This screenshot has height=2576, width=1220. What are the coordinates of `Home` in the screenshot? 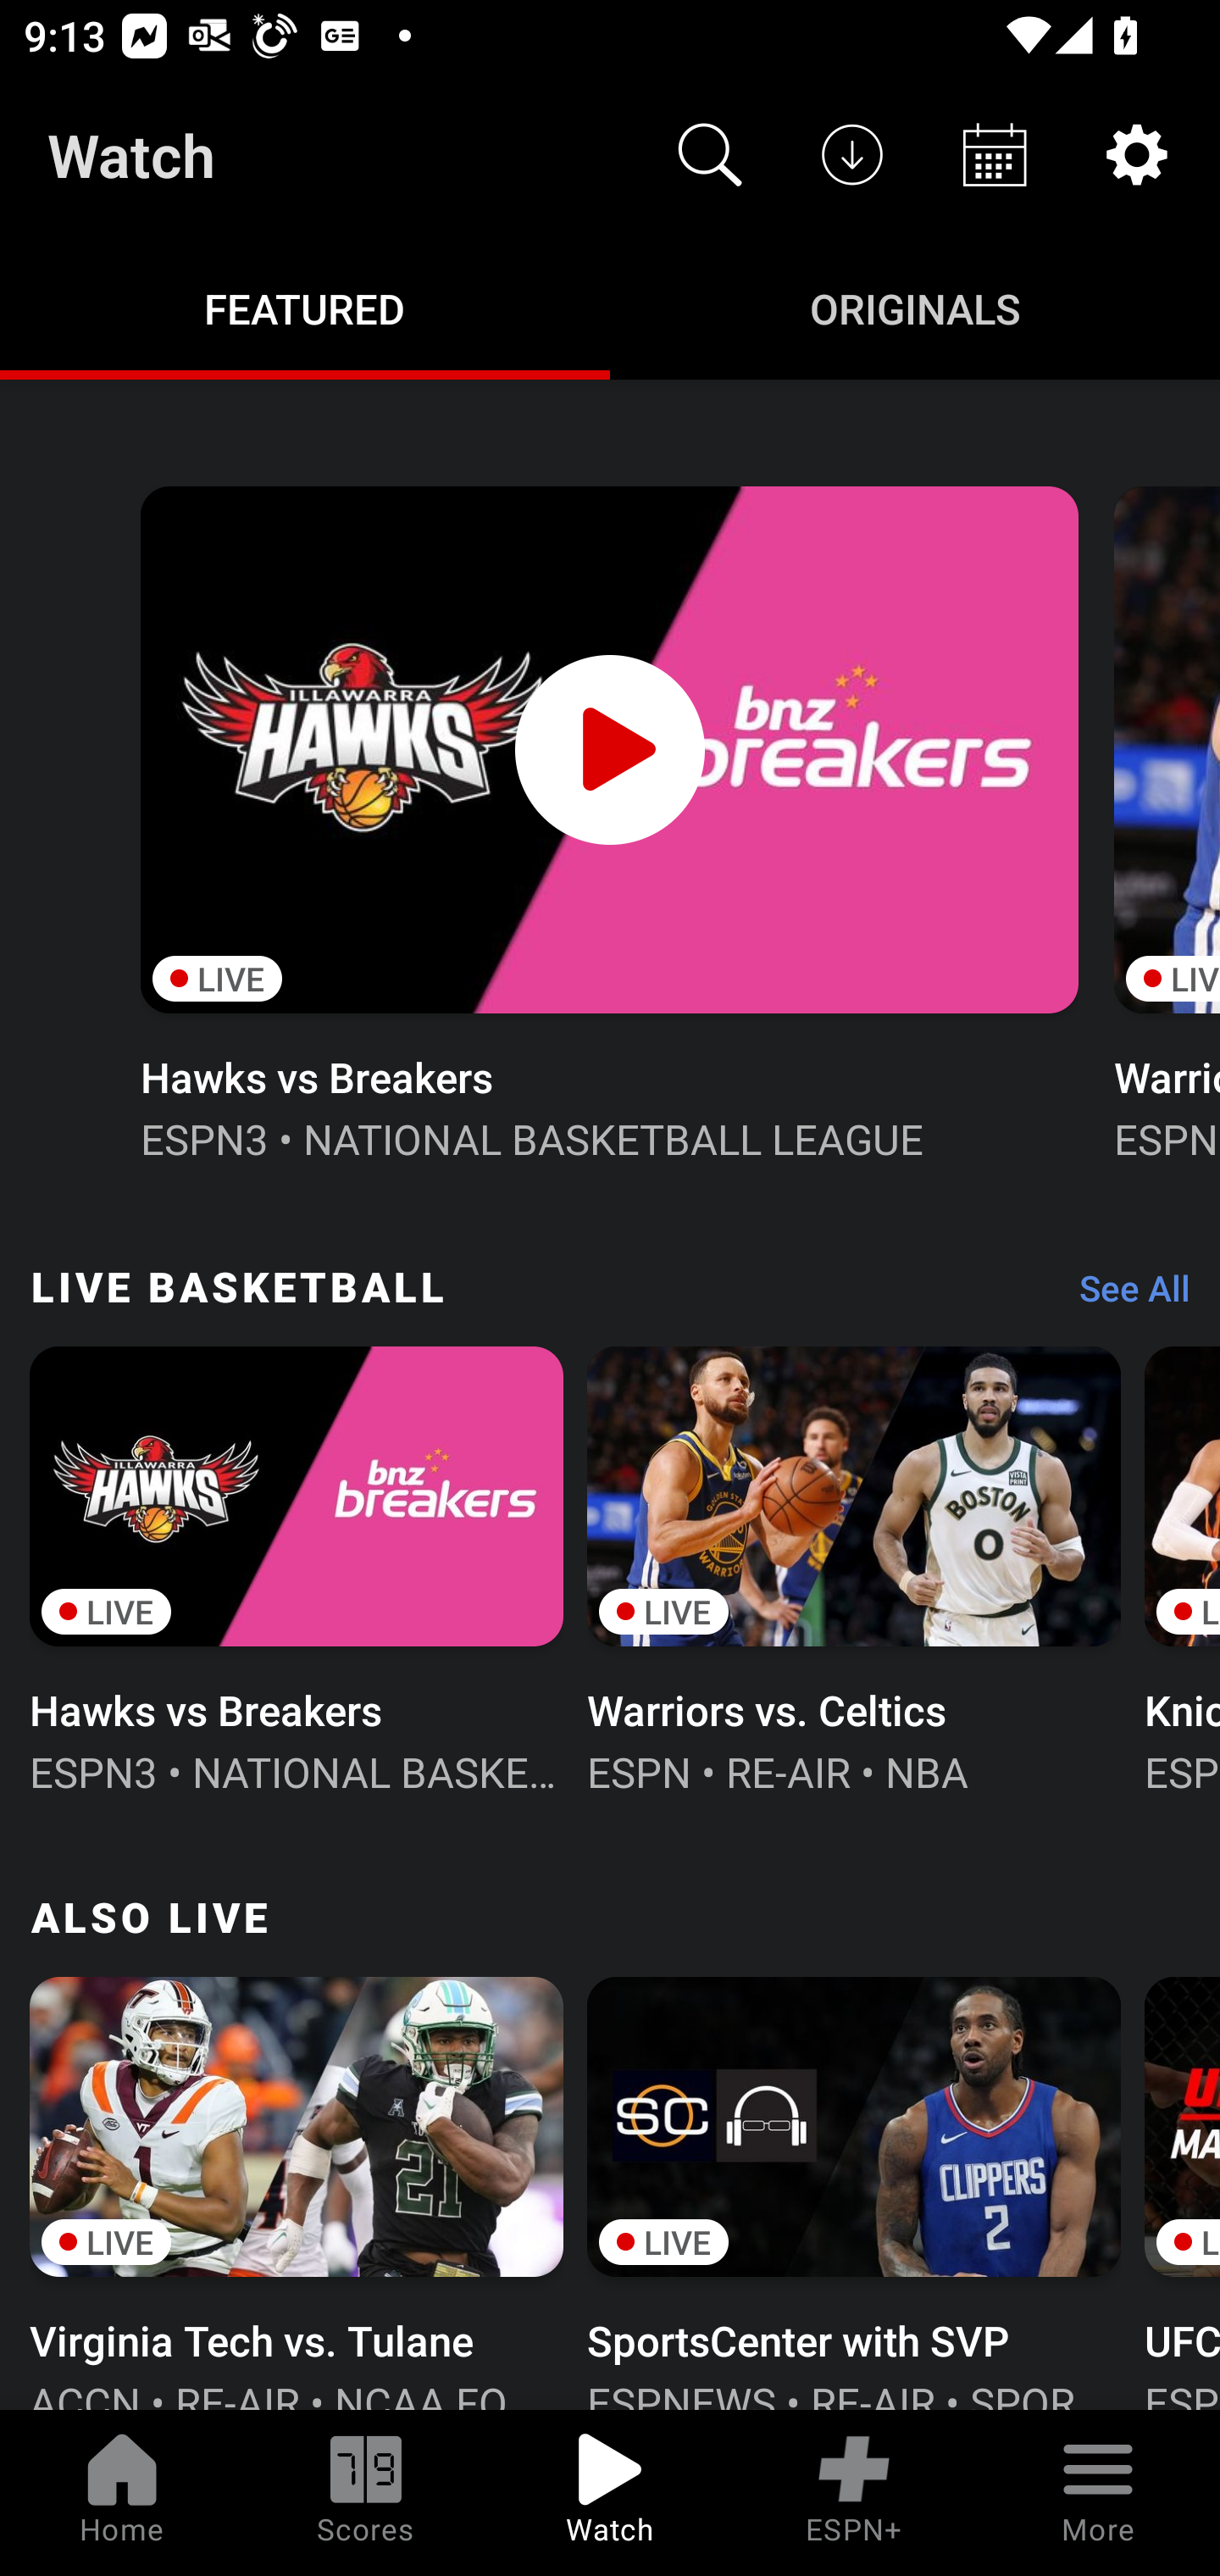 It's located at (122, 2493).